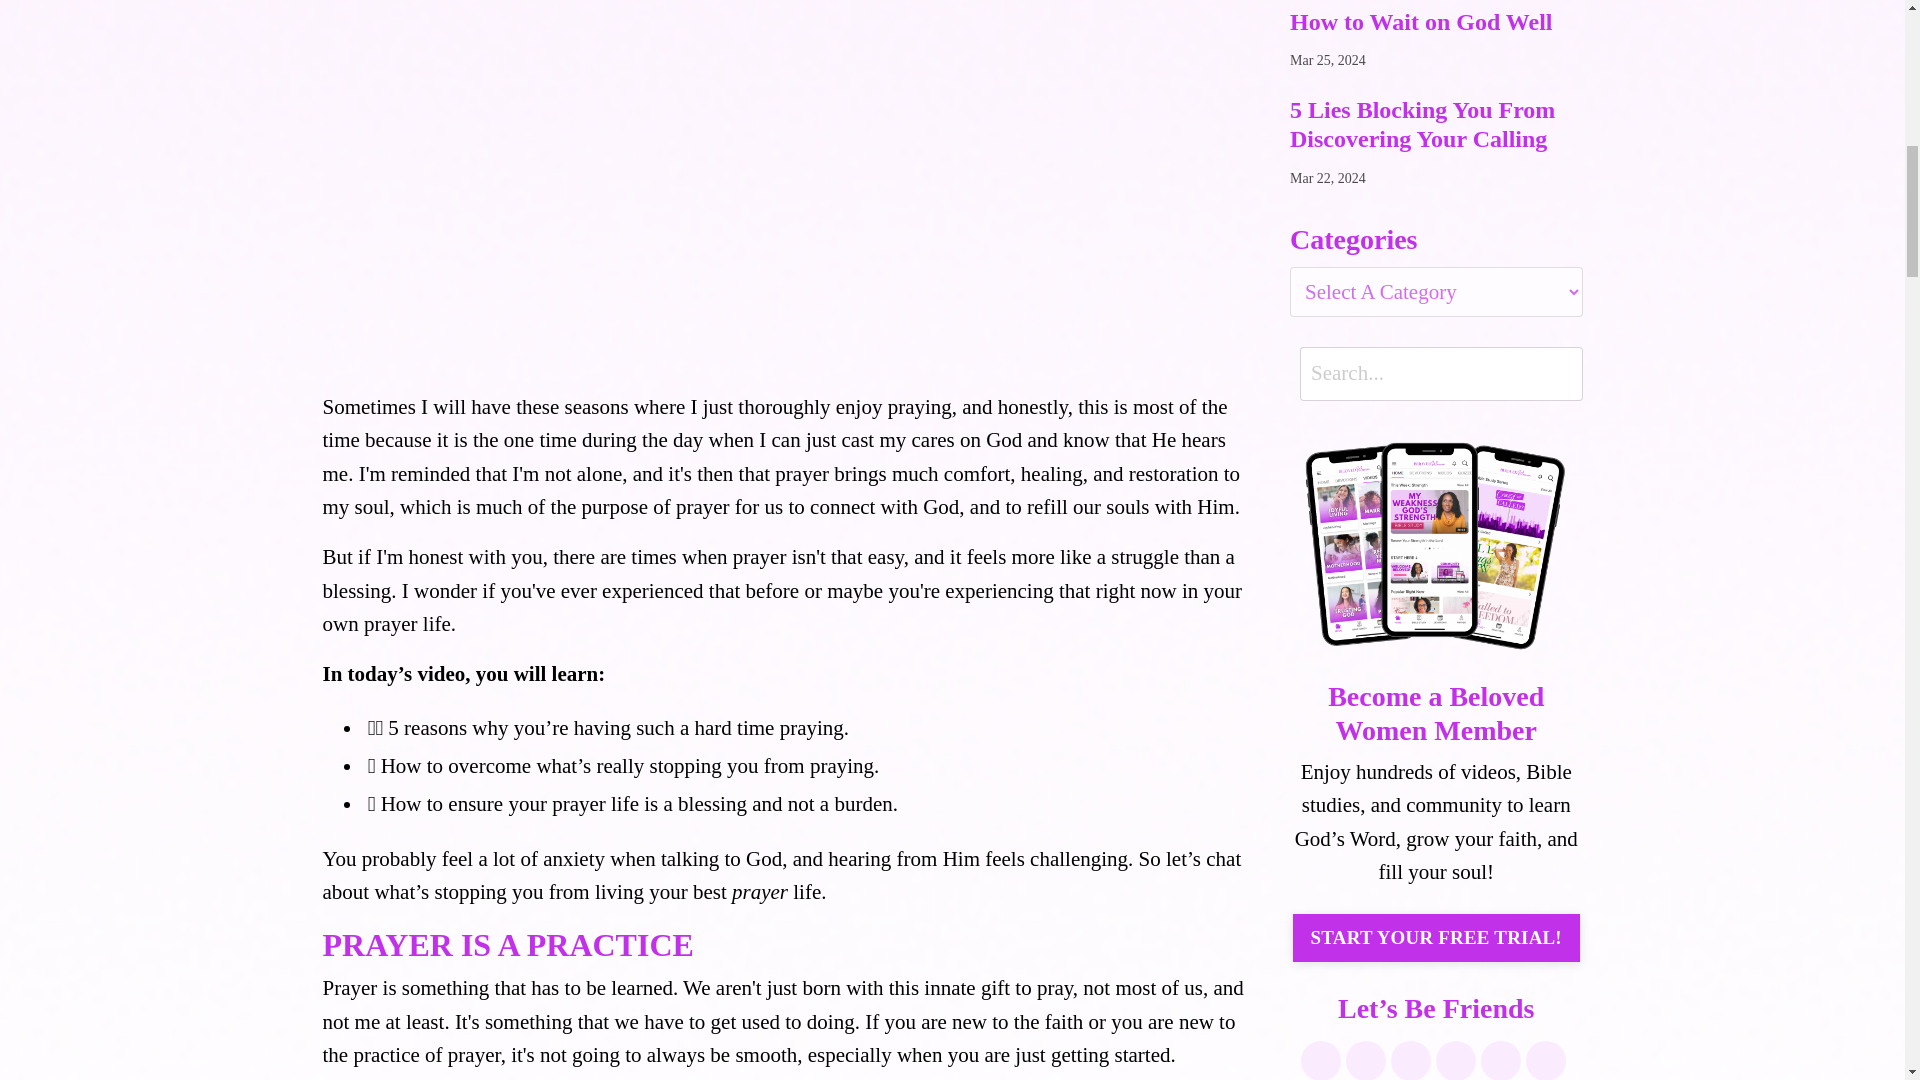 Image resolution: width=1920 pixels, height=1080 pixels. Describe the element at coordinates (1436, 938) in the screenshot. I see `START YOUR FREE TRIAL!` at that location.